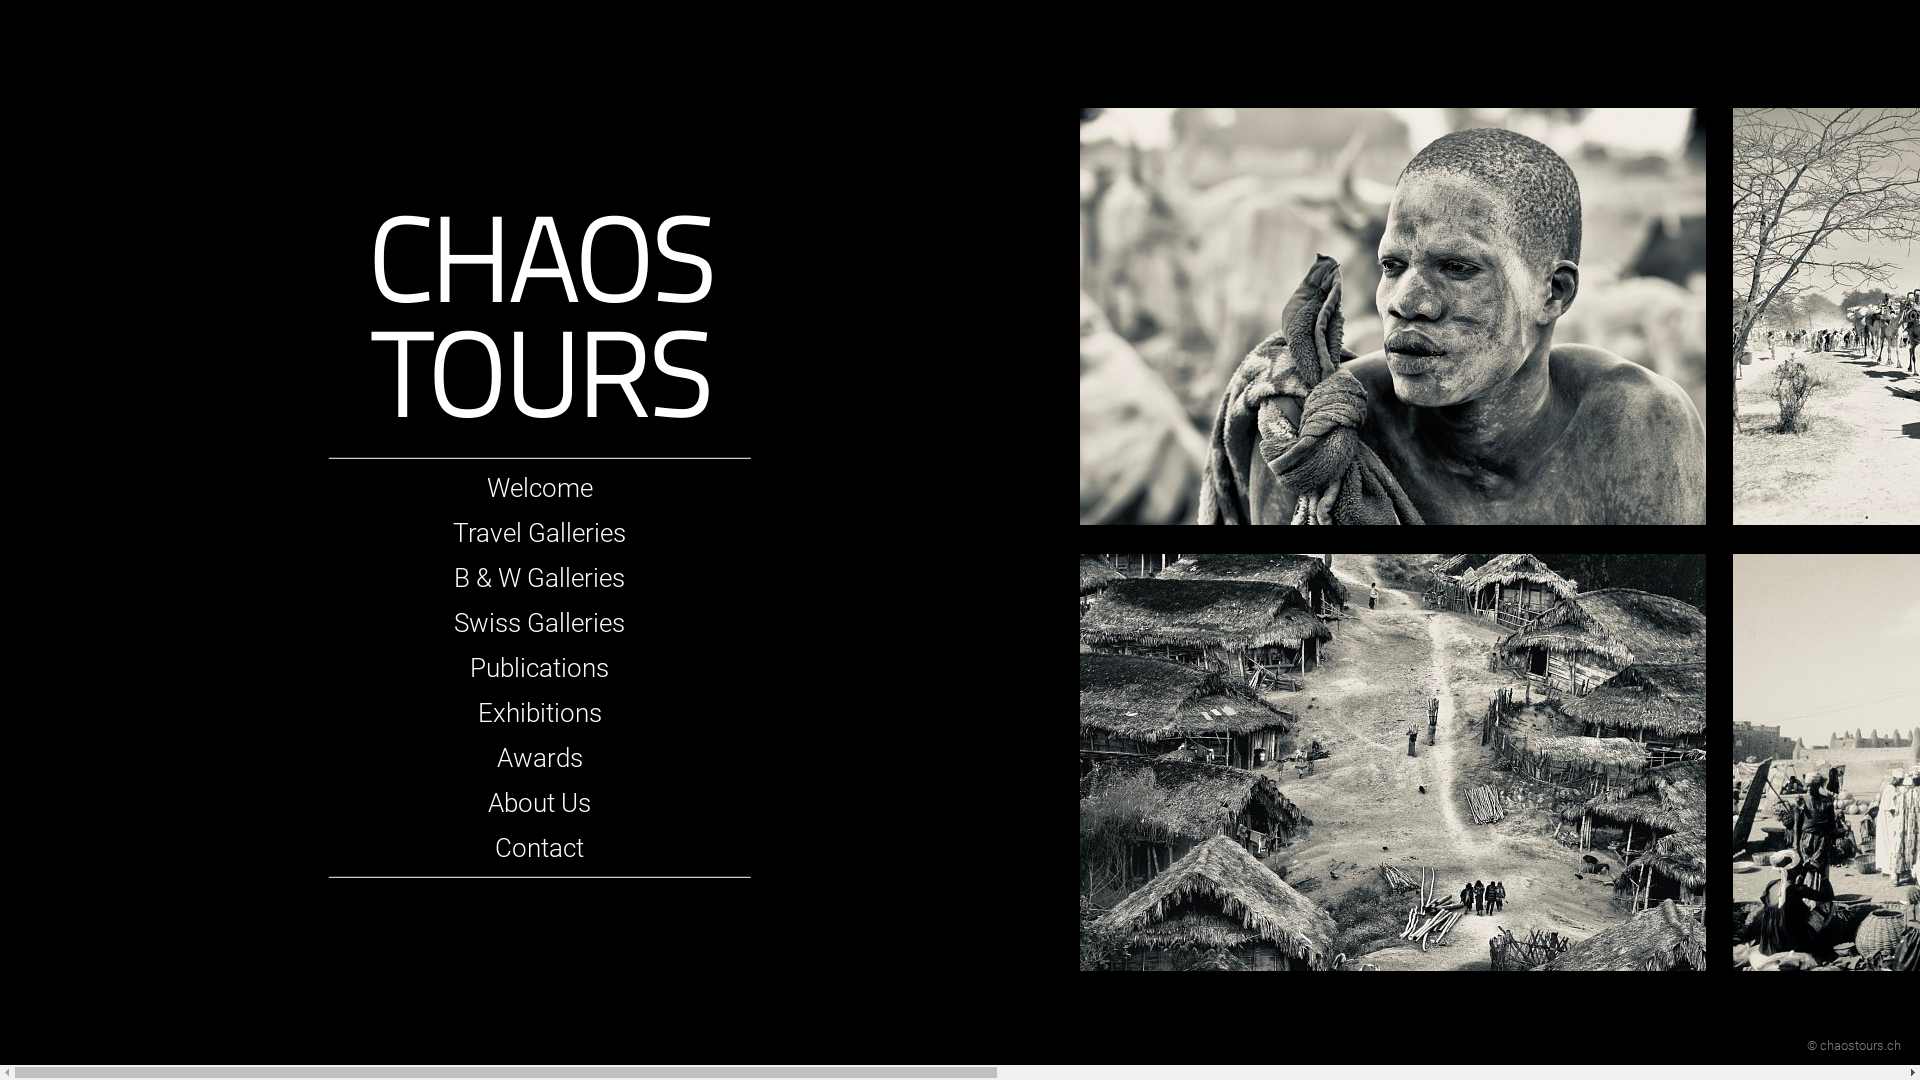 Image resolution: width=1920 pixels, height=1080 pixels. What do you see at coordinates (540, 713) in the screenshot?
I see `Exhibitions` at bounding box center [540, 713].